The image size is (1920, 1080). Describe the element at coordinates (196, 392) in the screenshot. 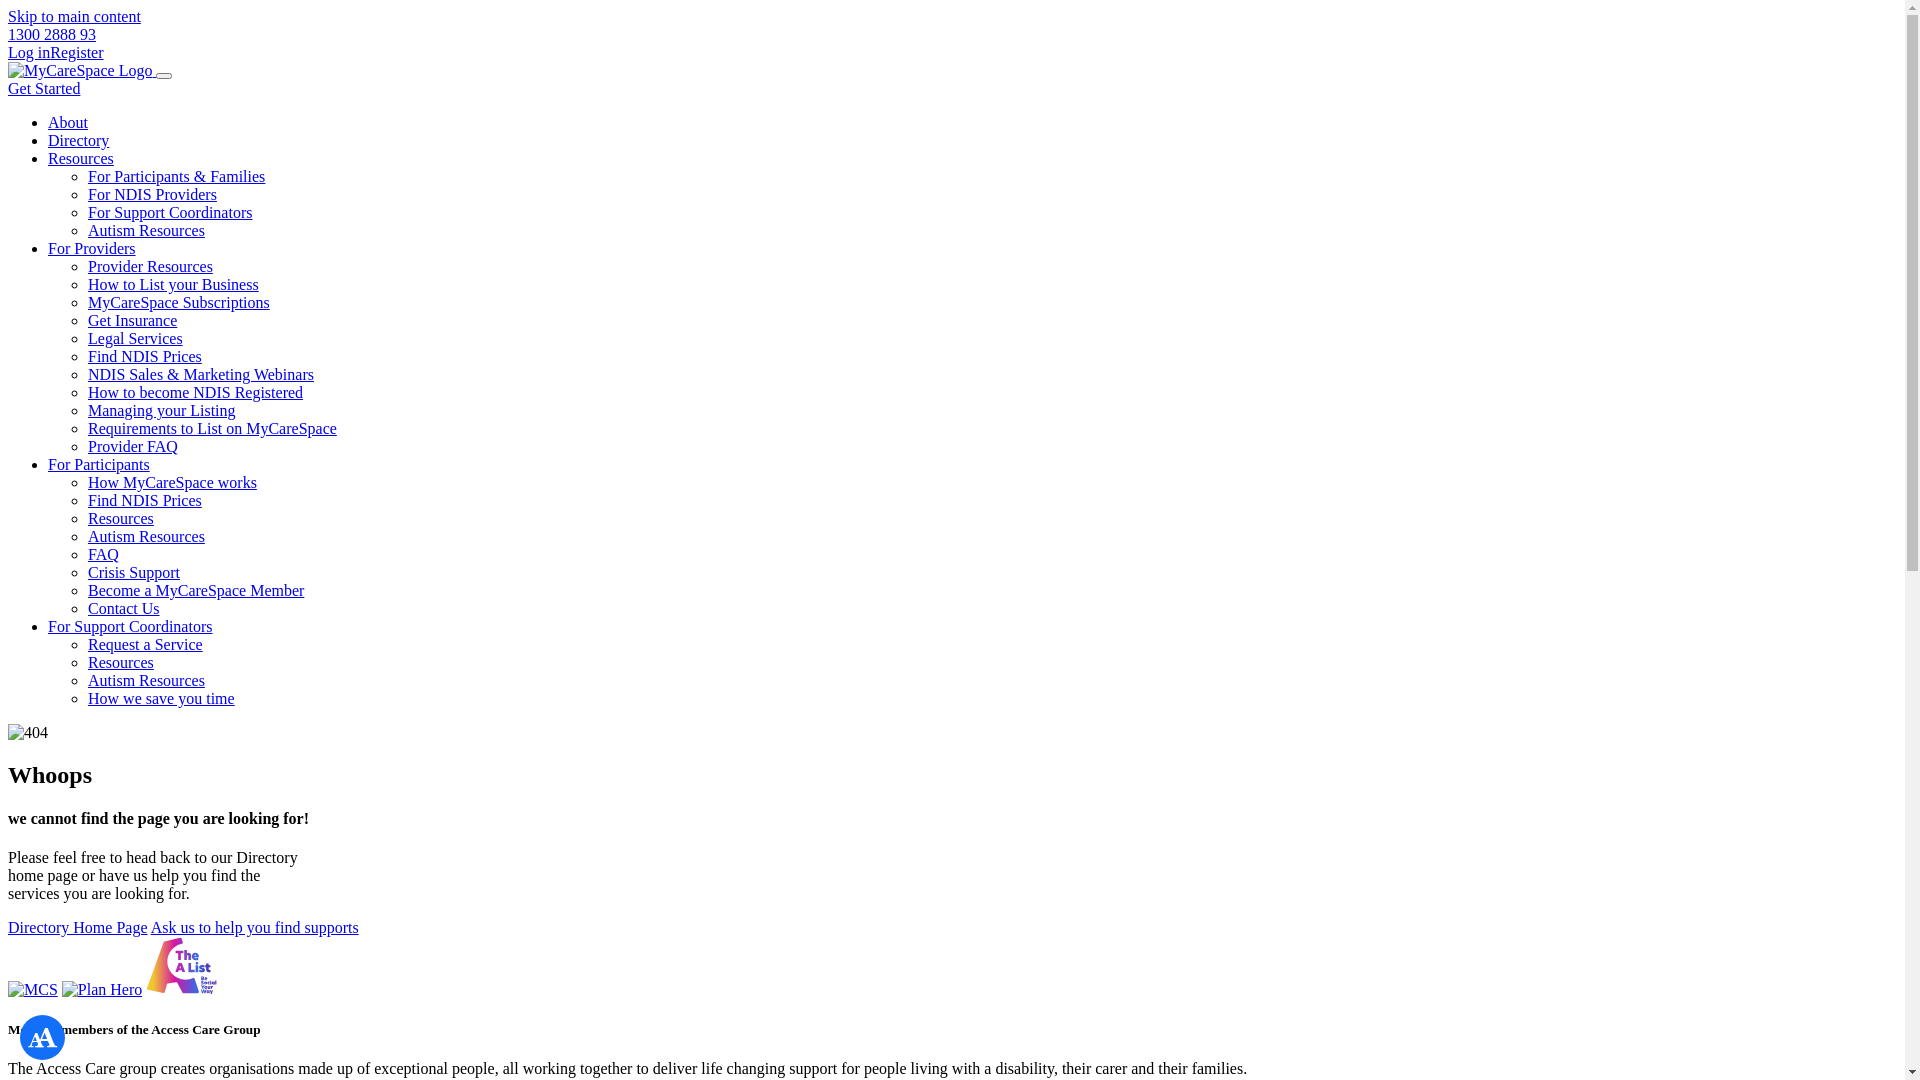

I see `How to become NDIS Registered` at that location.